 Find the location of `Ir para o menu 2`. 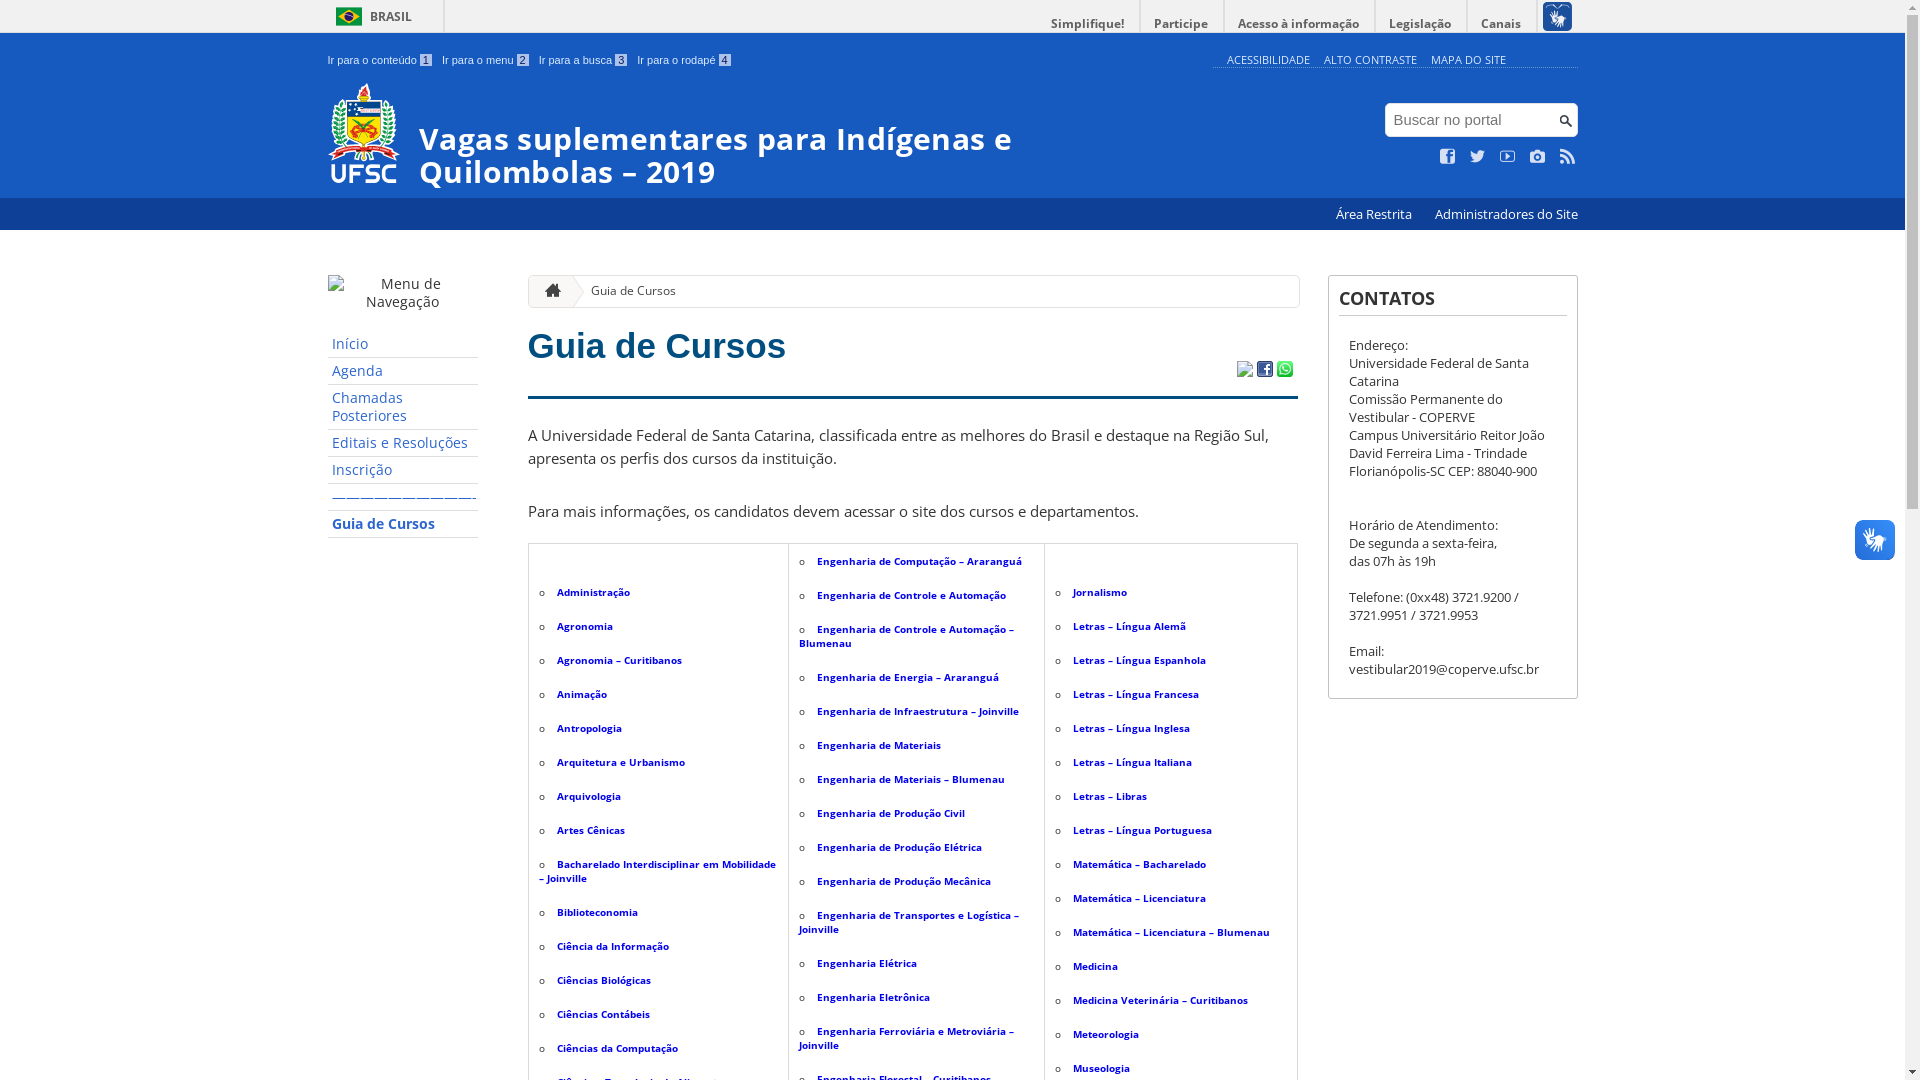

Ir para o menu 2 is located at coordinates (486, 60).